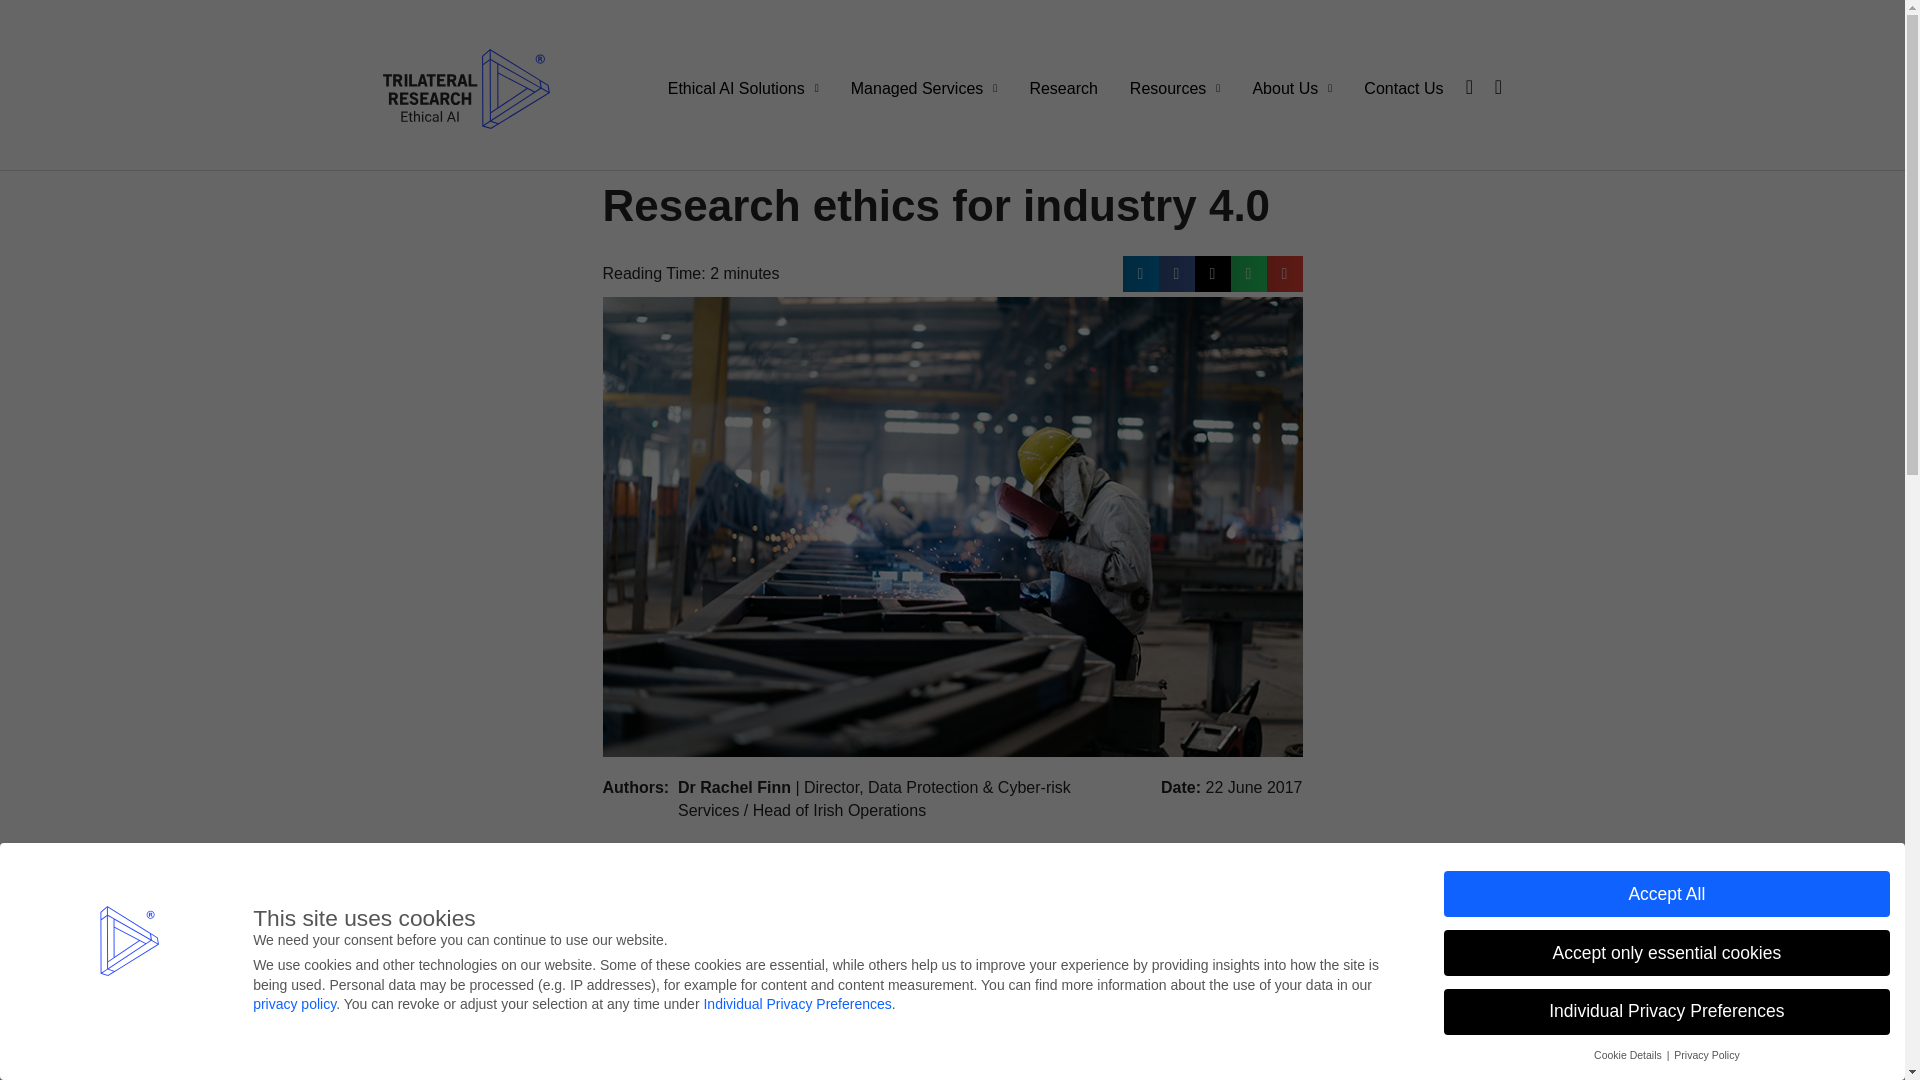 This screenshot has width=1920, height=1080. I want to click on Open Cookie Preferences, so click(43, 1054).